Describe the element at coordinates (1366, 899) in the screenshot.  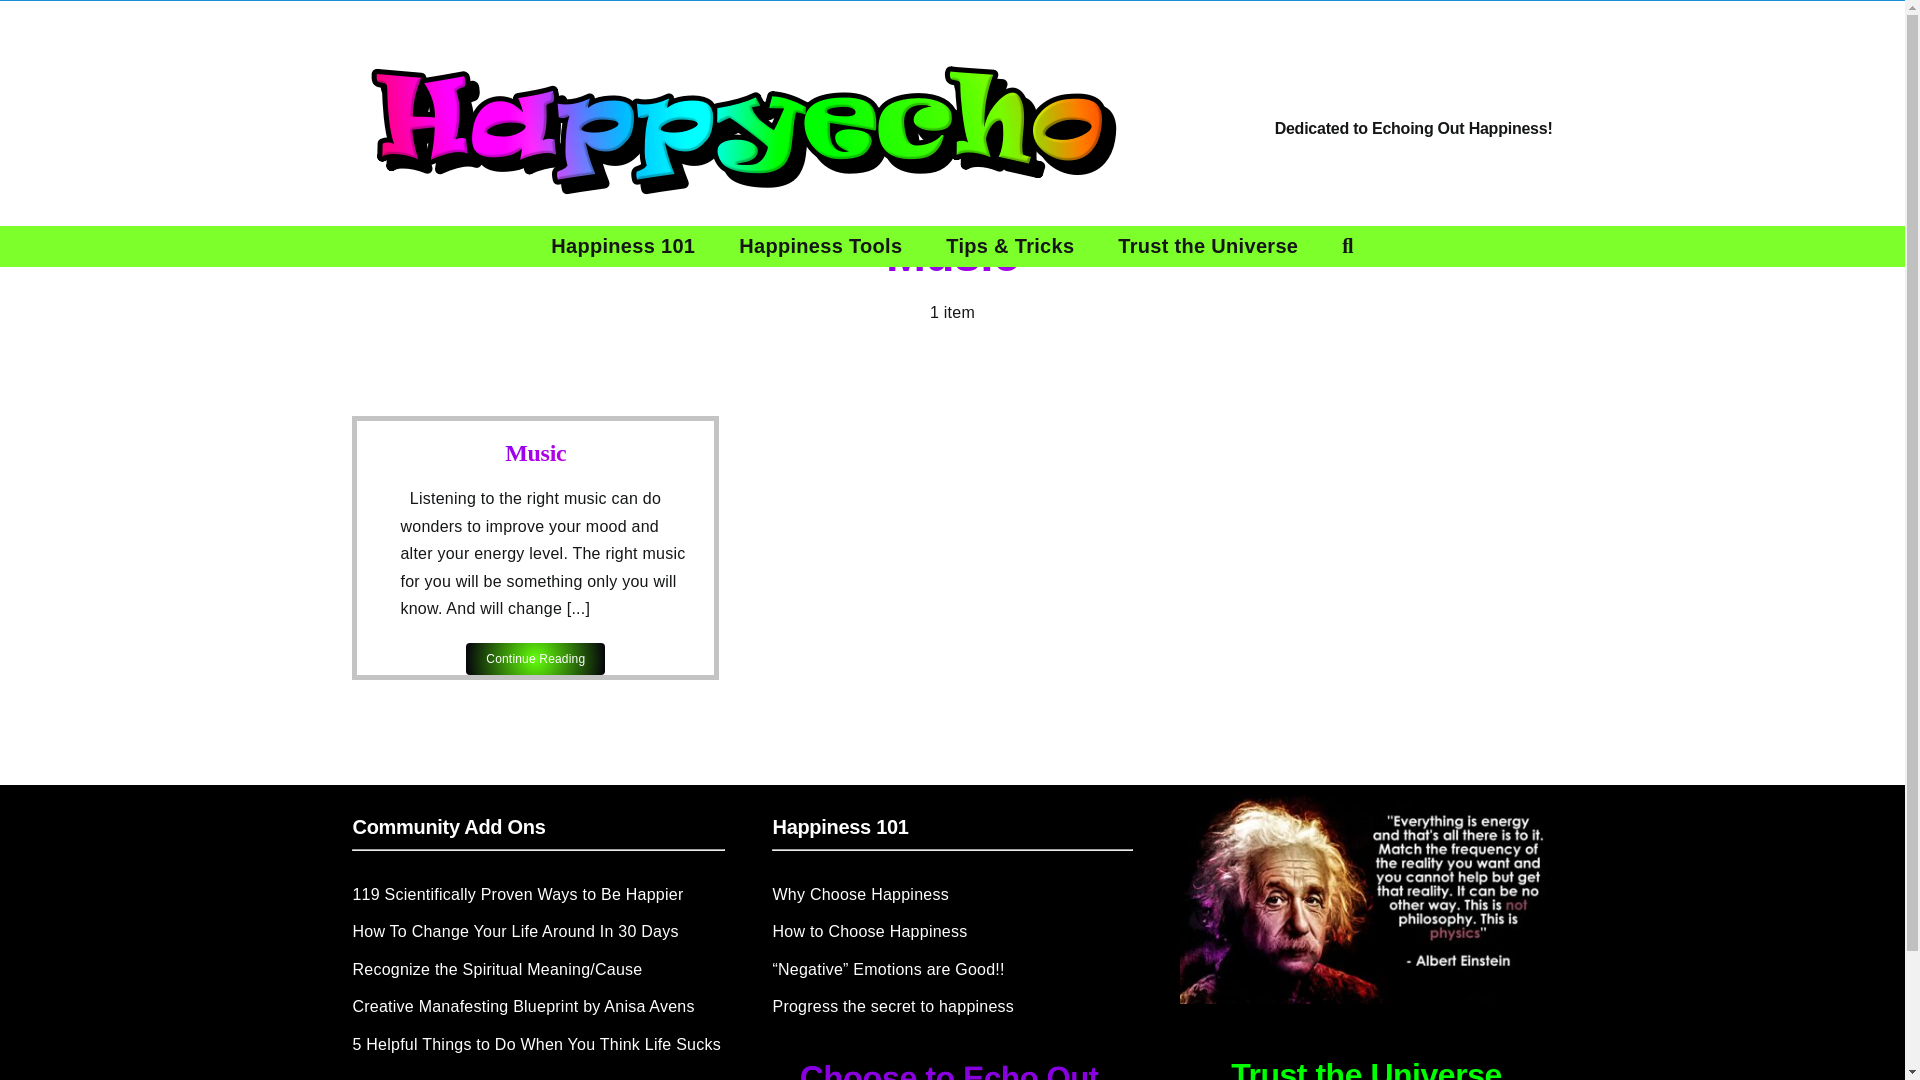
I see `law-of-attraction` at that location.